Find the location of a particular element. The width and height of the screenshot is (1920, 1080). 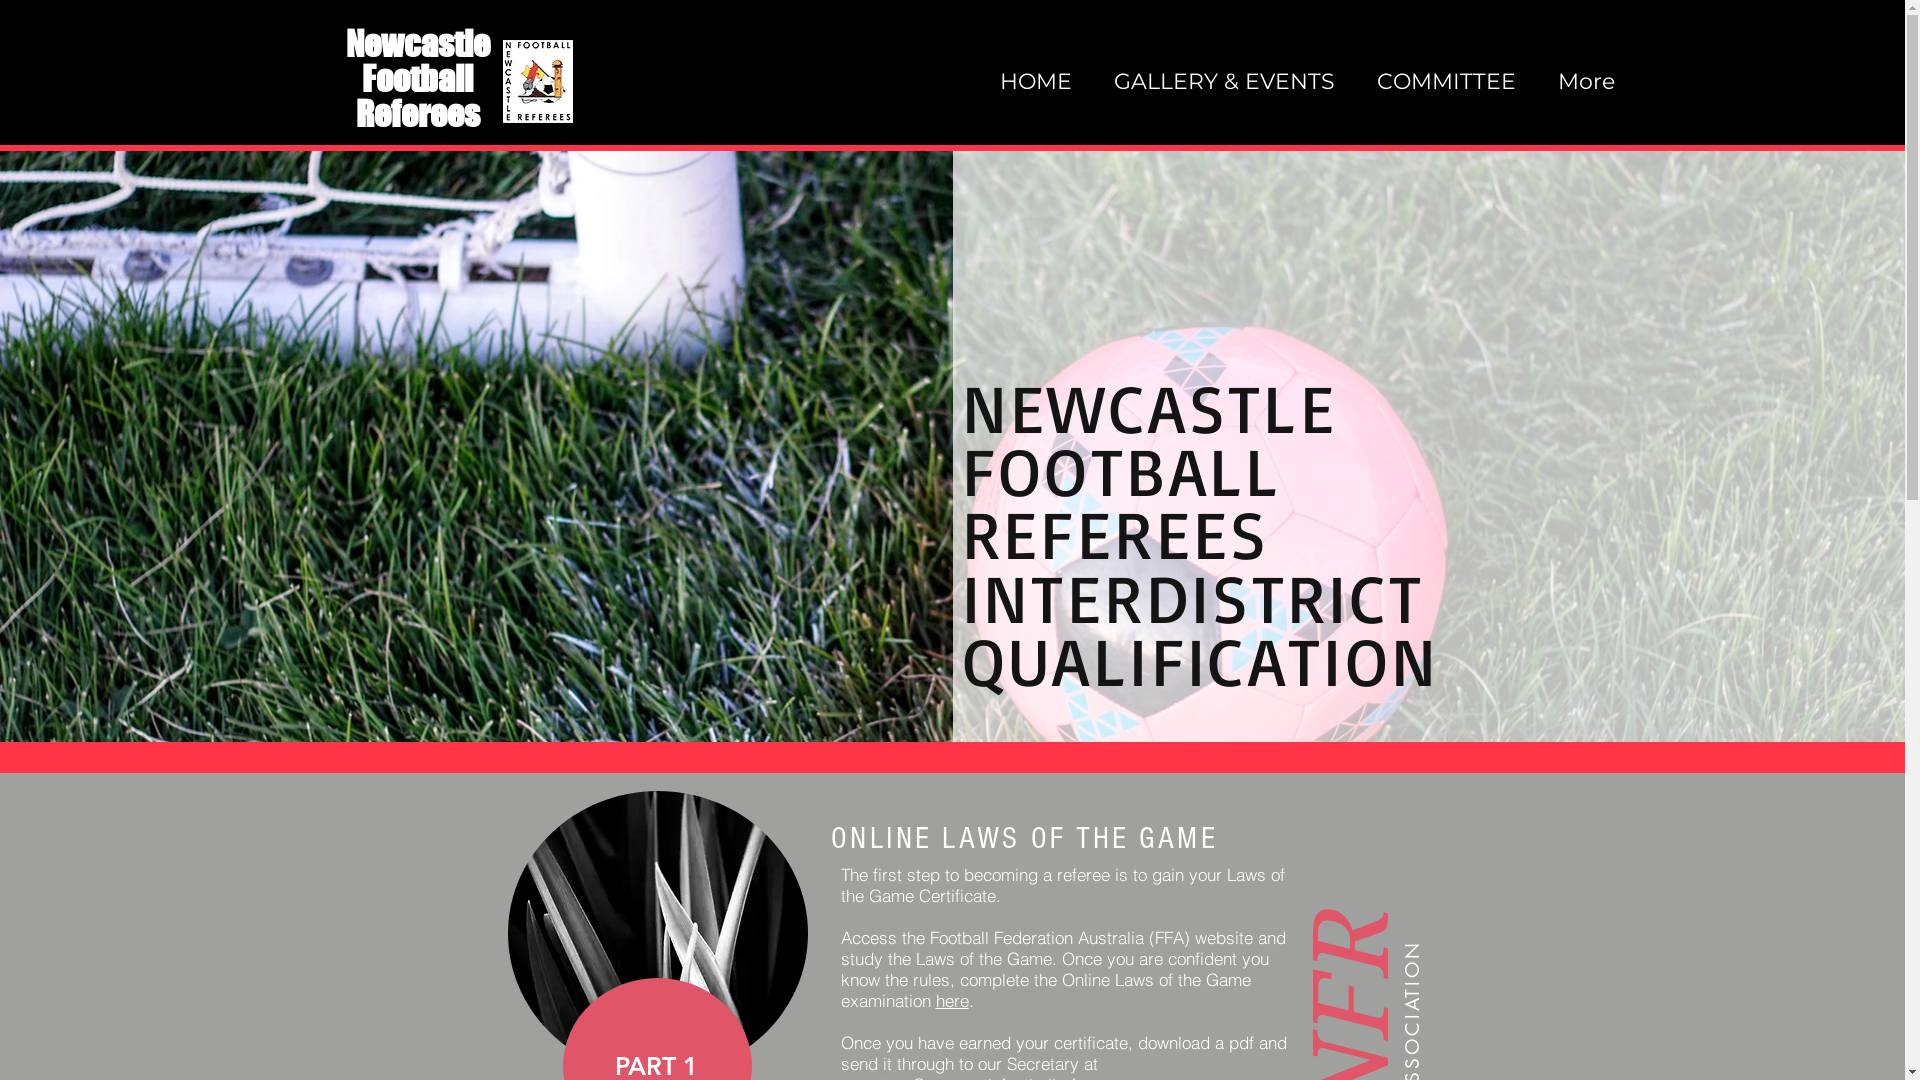

here is located at coordinates (952, 1000).